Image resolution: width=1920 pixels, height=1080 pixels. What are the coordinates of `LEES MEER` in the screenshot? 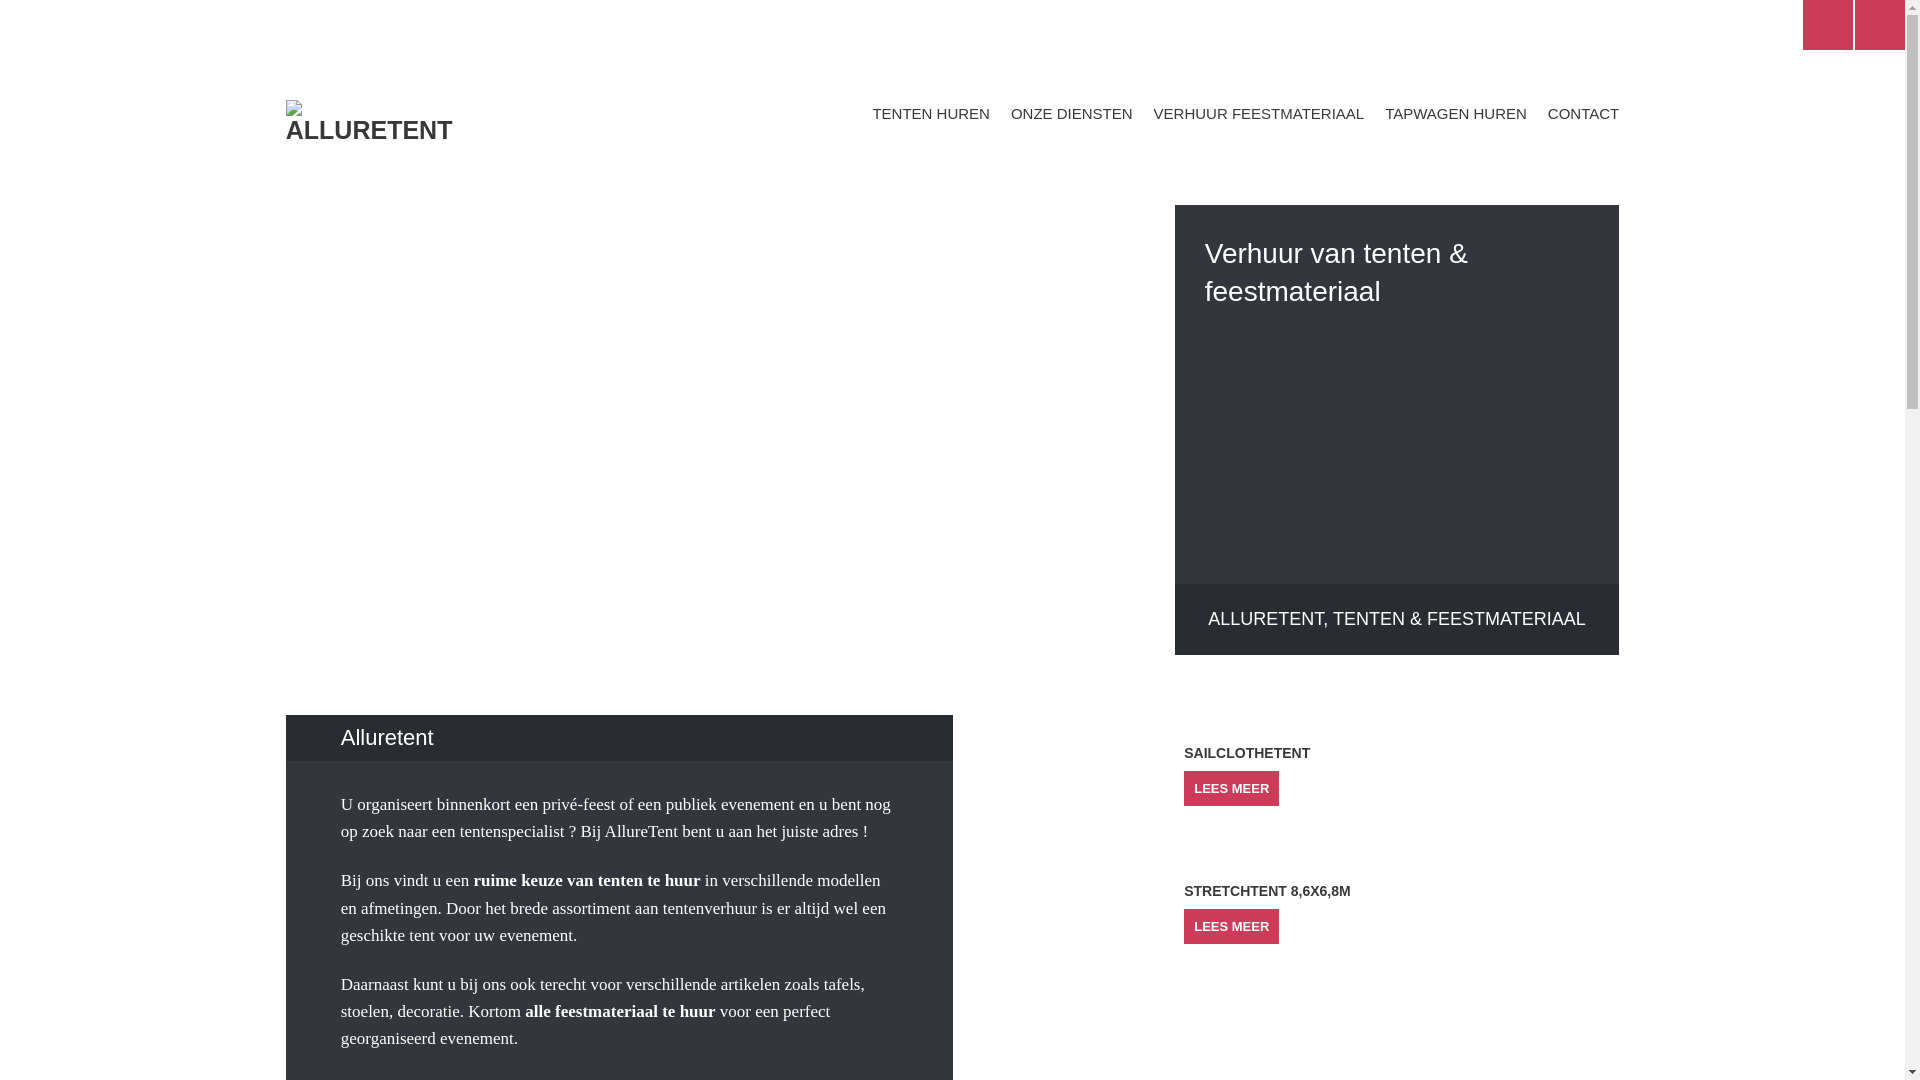 It's located at (1232, 787).